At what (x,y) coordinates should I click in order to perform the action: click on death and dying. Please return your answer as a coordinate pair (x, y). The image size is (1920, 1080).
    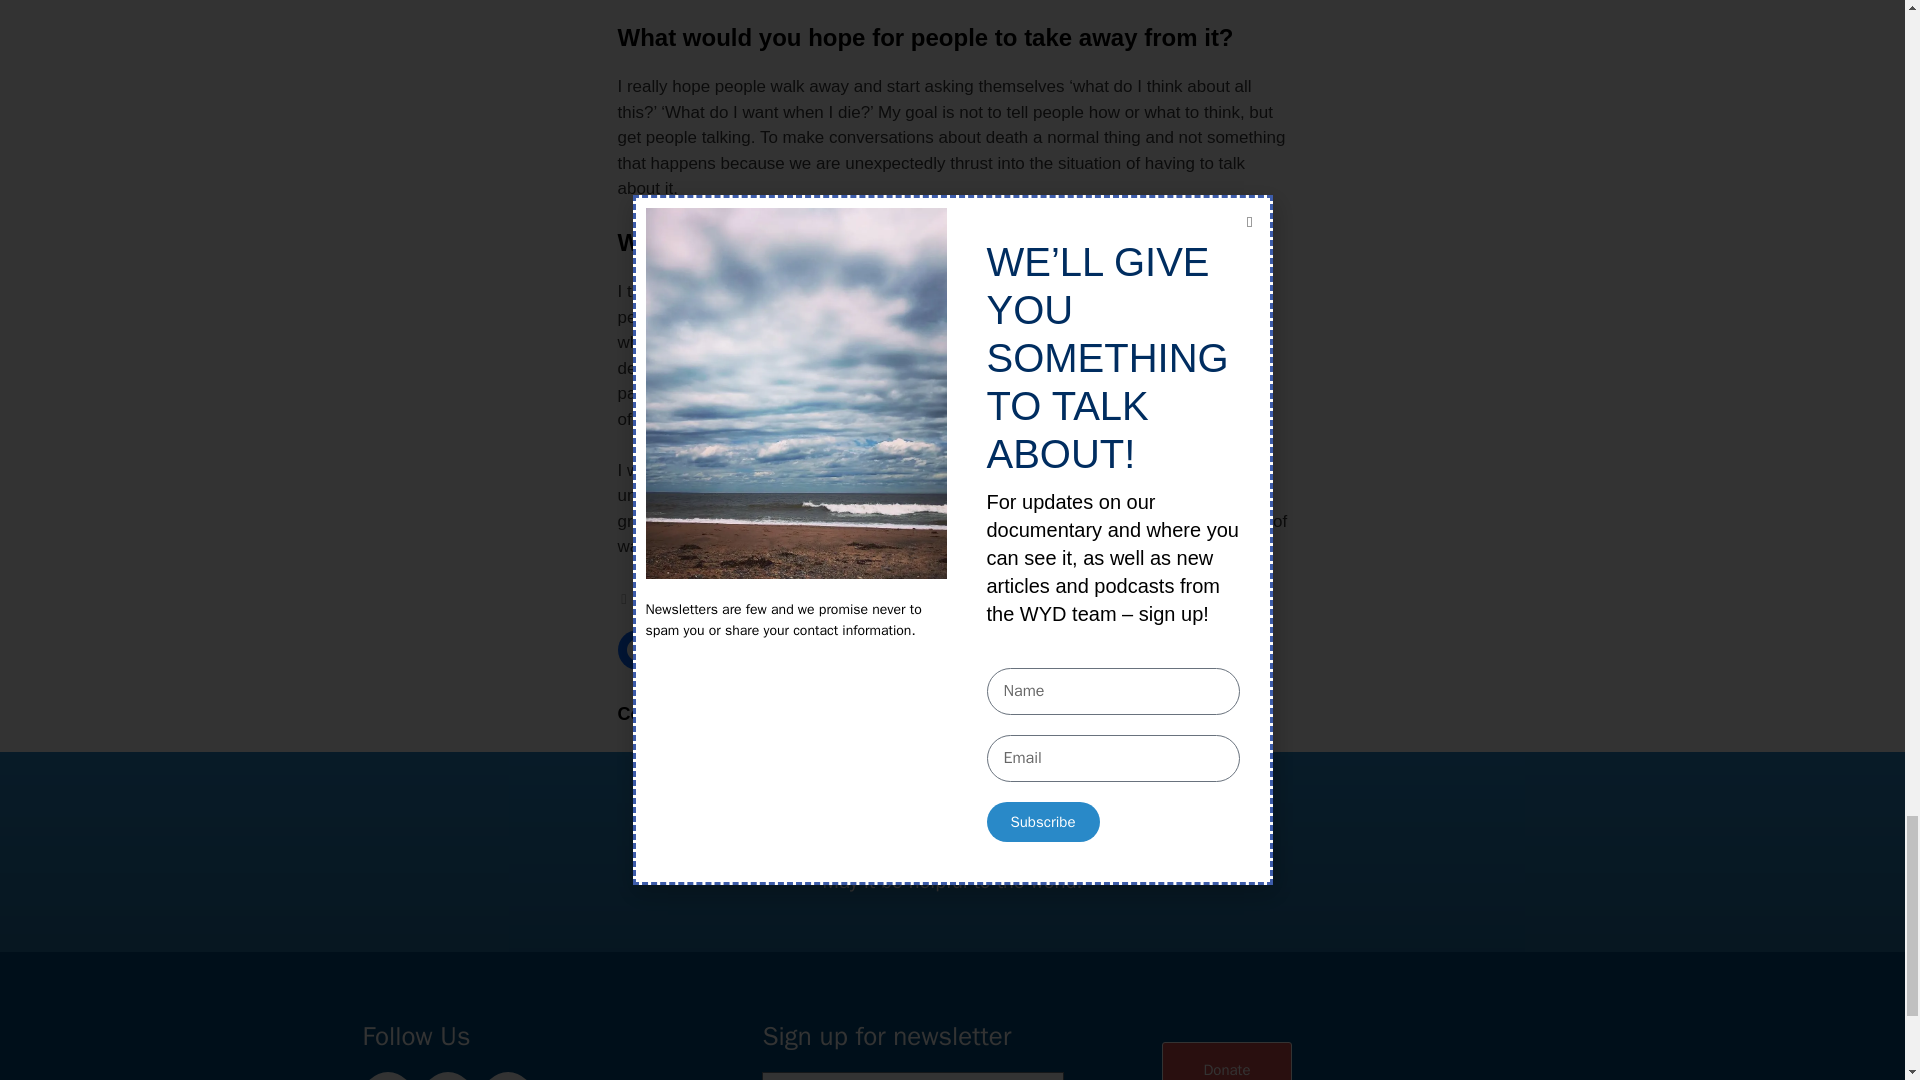
    Looking at the image, I should click on (690, 597).